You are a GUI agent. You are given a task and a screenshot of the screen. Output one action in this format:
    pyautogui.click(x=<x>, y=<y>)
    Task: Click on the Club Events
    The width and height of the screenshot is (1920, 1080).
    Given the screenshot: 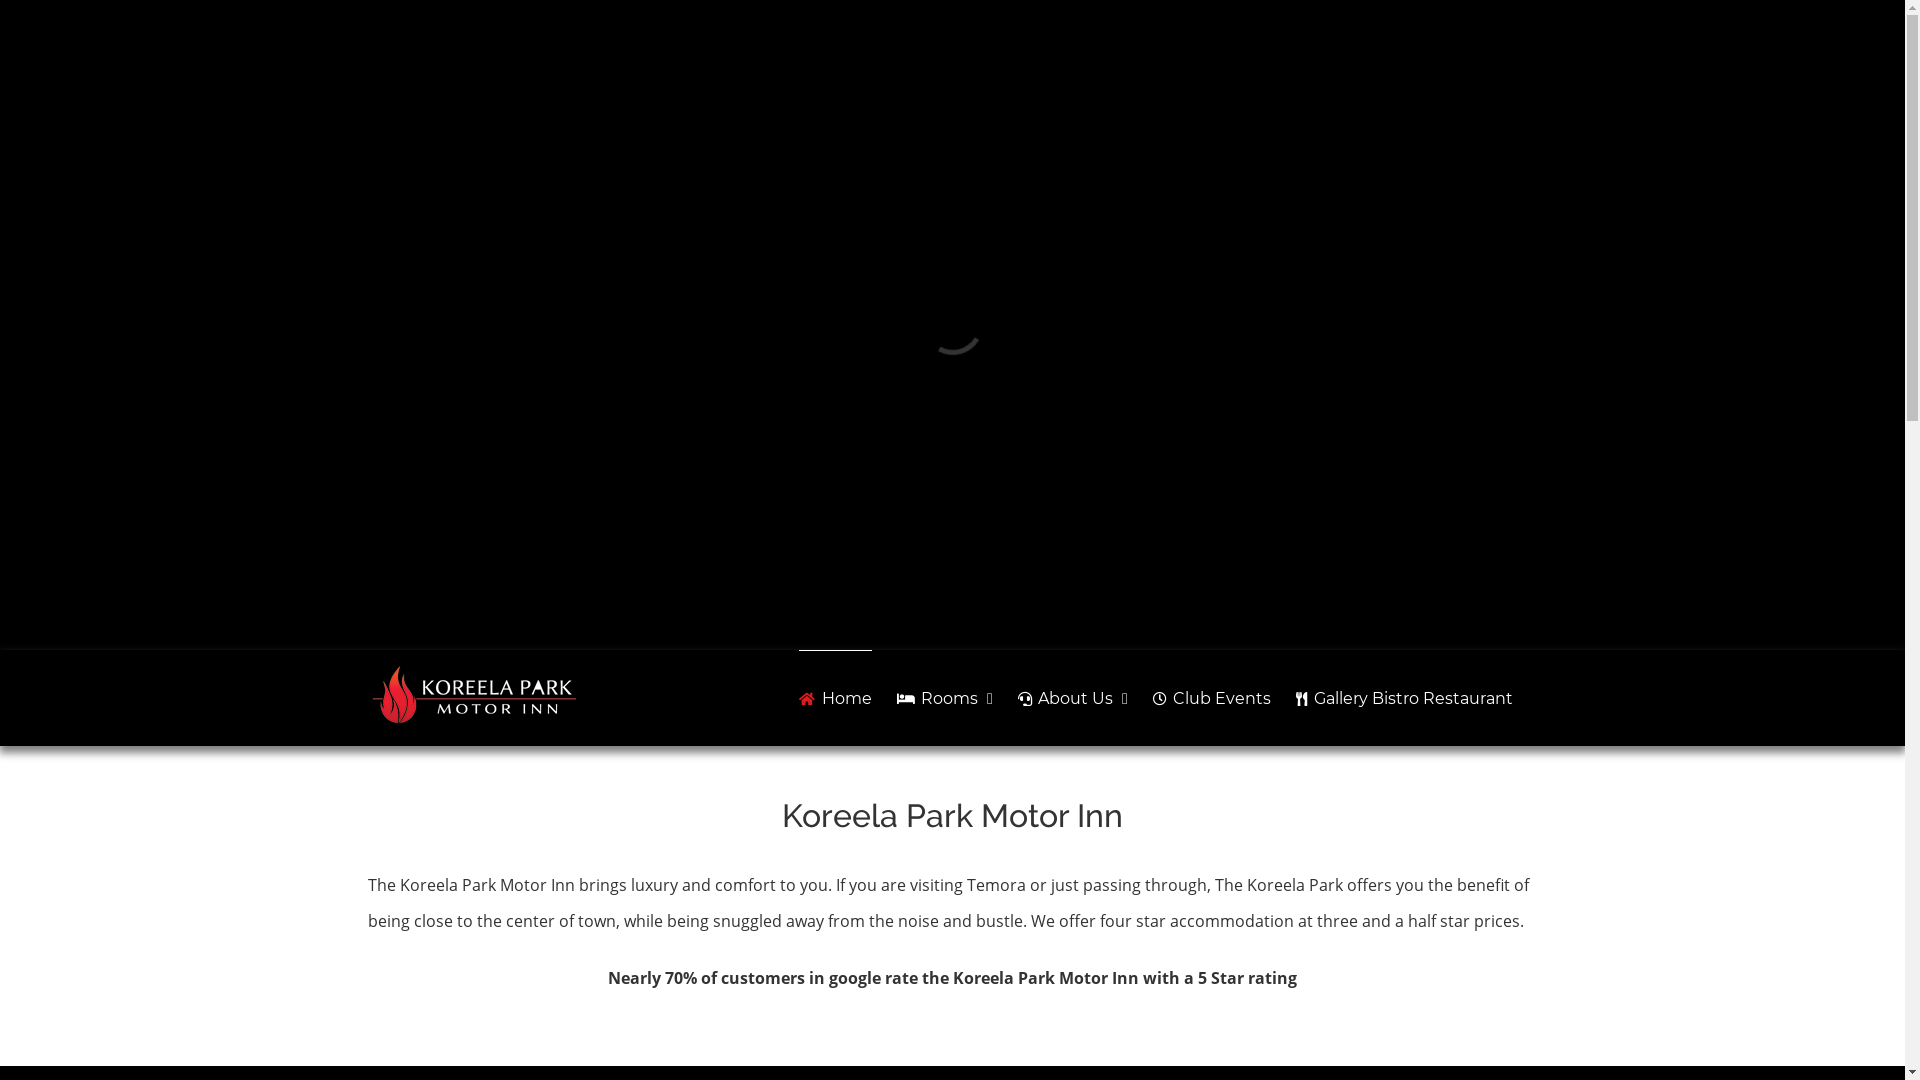 What is the action you would take?
    pyautogui.click(x=1212, y=698)
    